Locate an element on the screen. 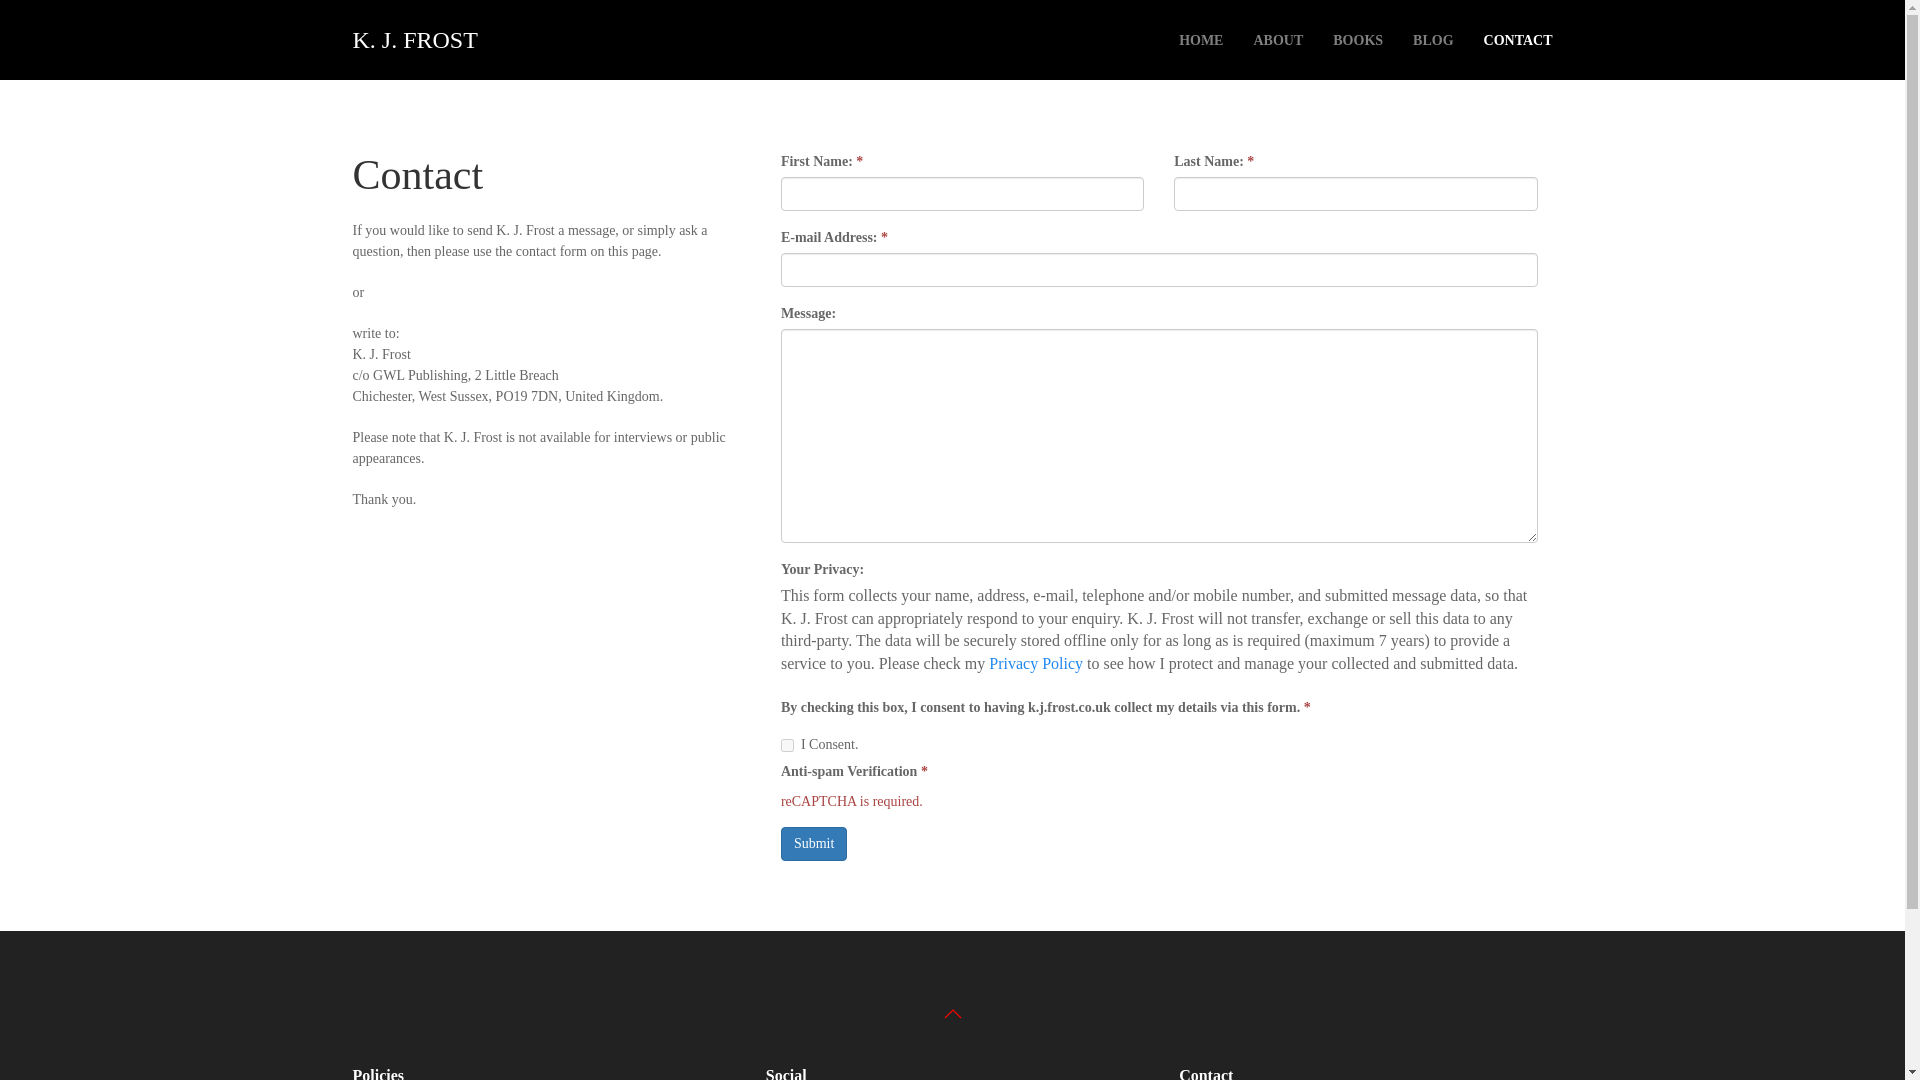 This screenshot has height=1080, width=1920. BLOG is located at coordinates (1433, 40).